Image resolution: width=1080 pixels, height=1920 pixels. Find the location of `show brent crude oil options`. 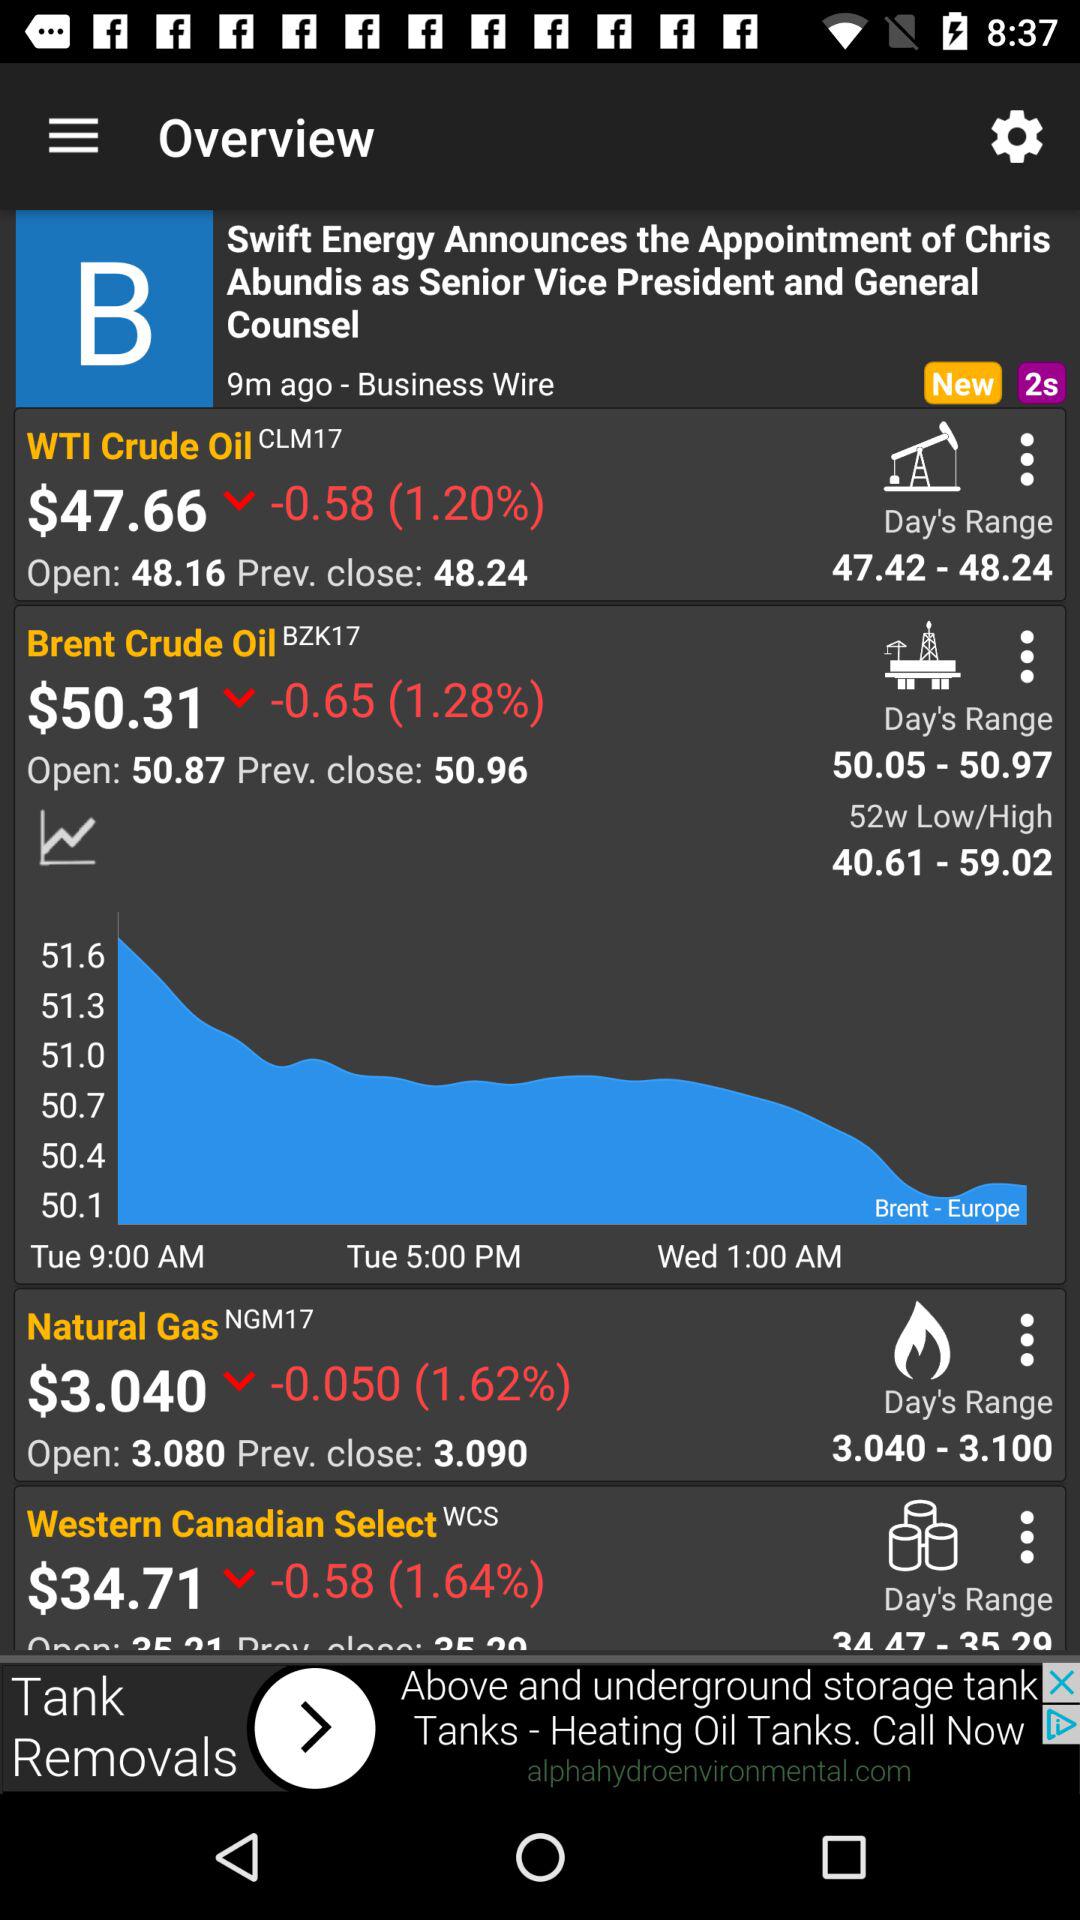

show brent crude oil options is located at coordinates (1026, 656).